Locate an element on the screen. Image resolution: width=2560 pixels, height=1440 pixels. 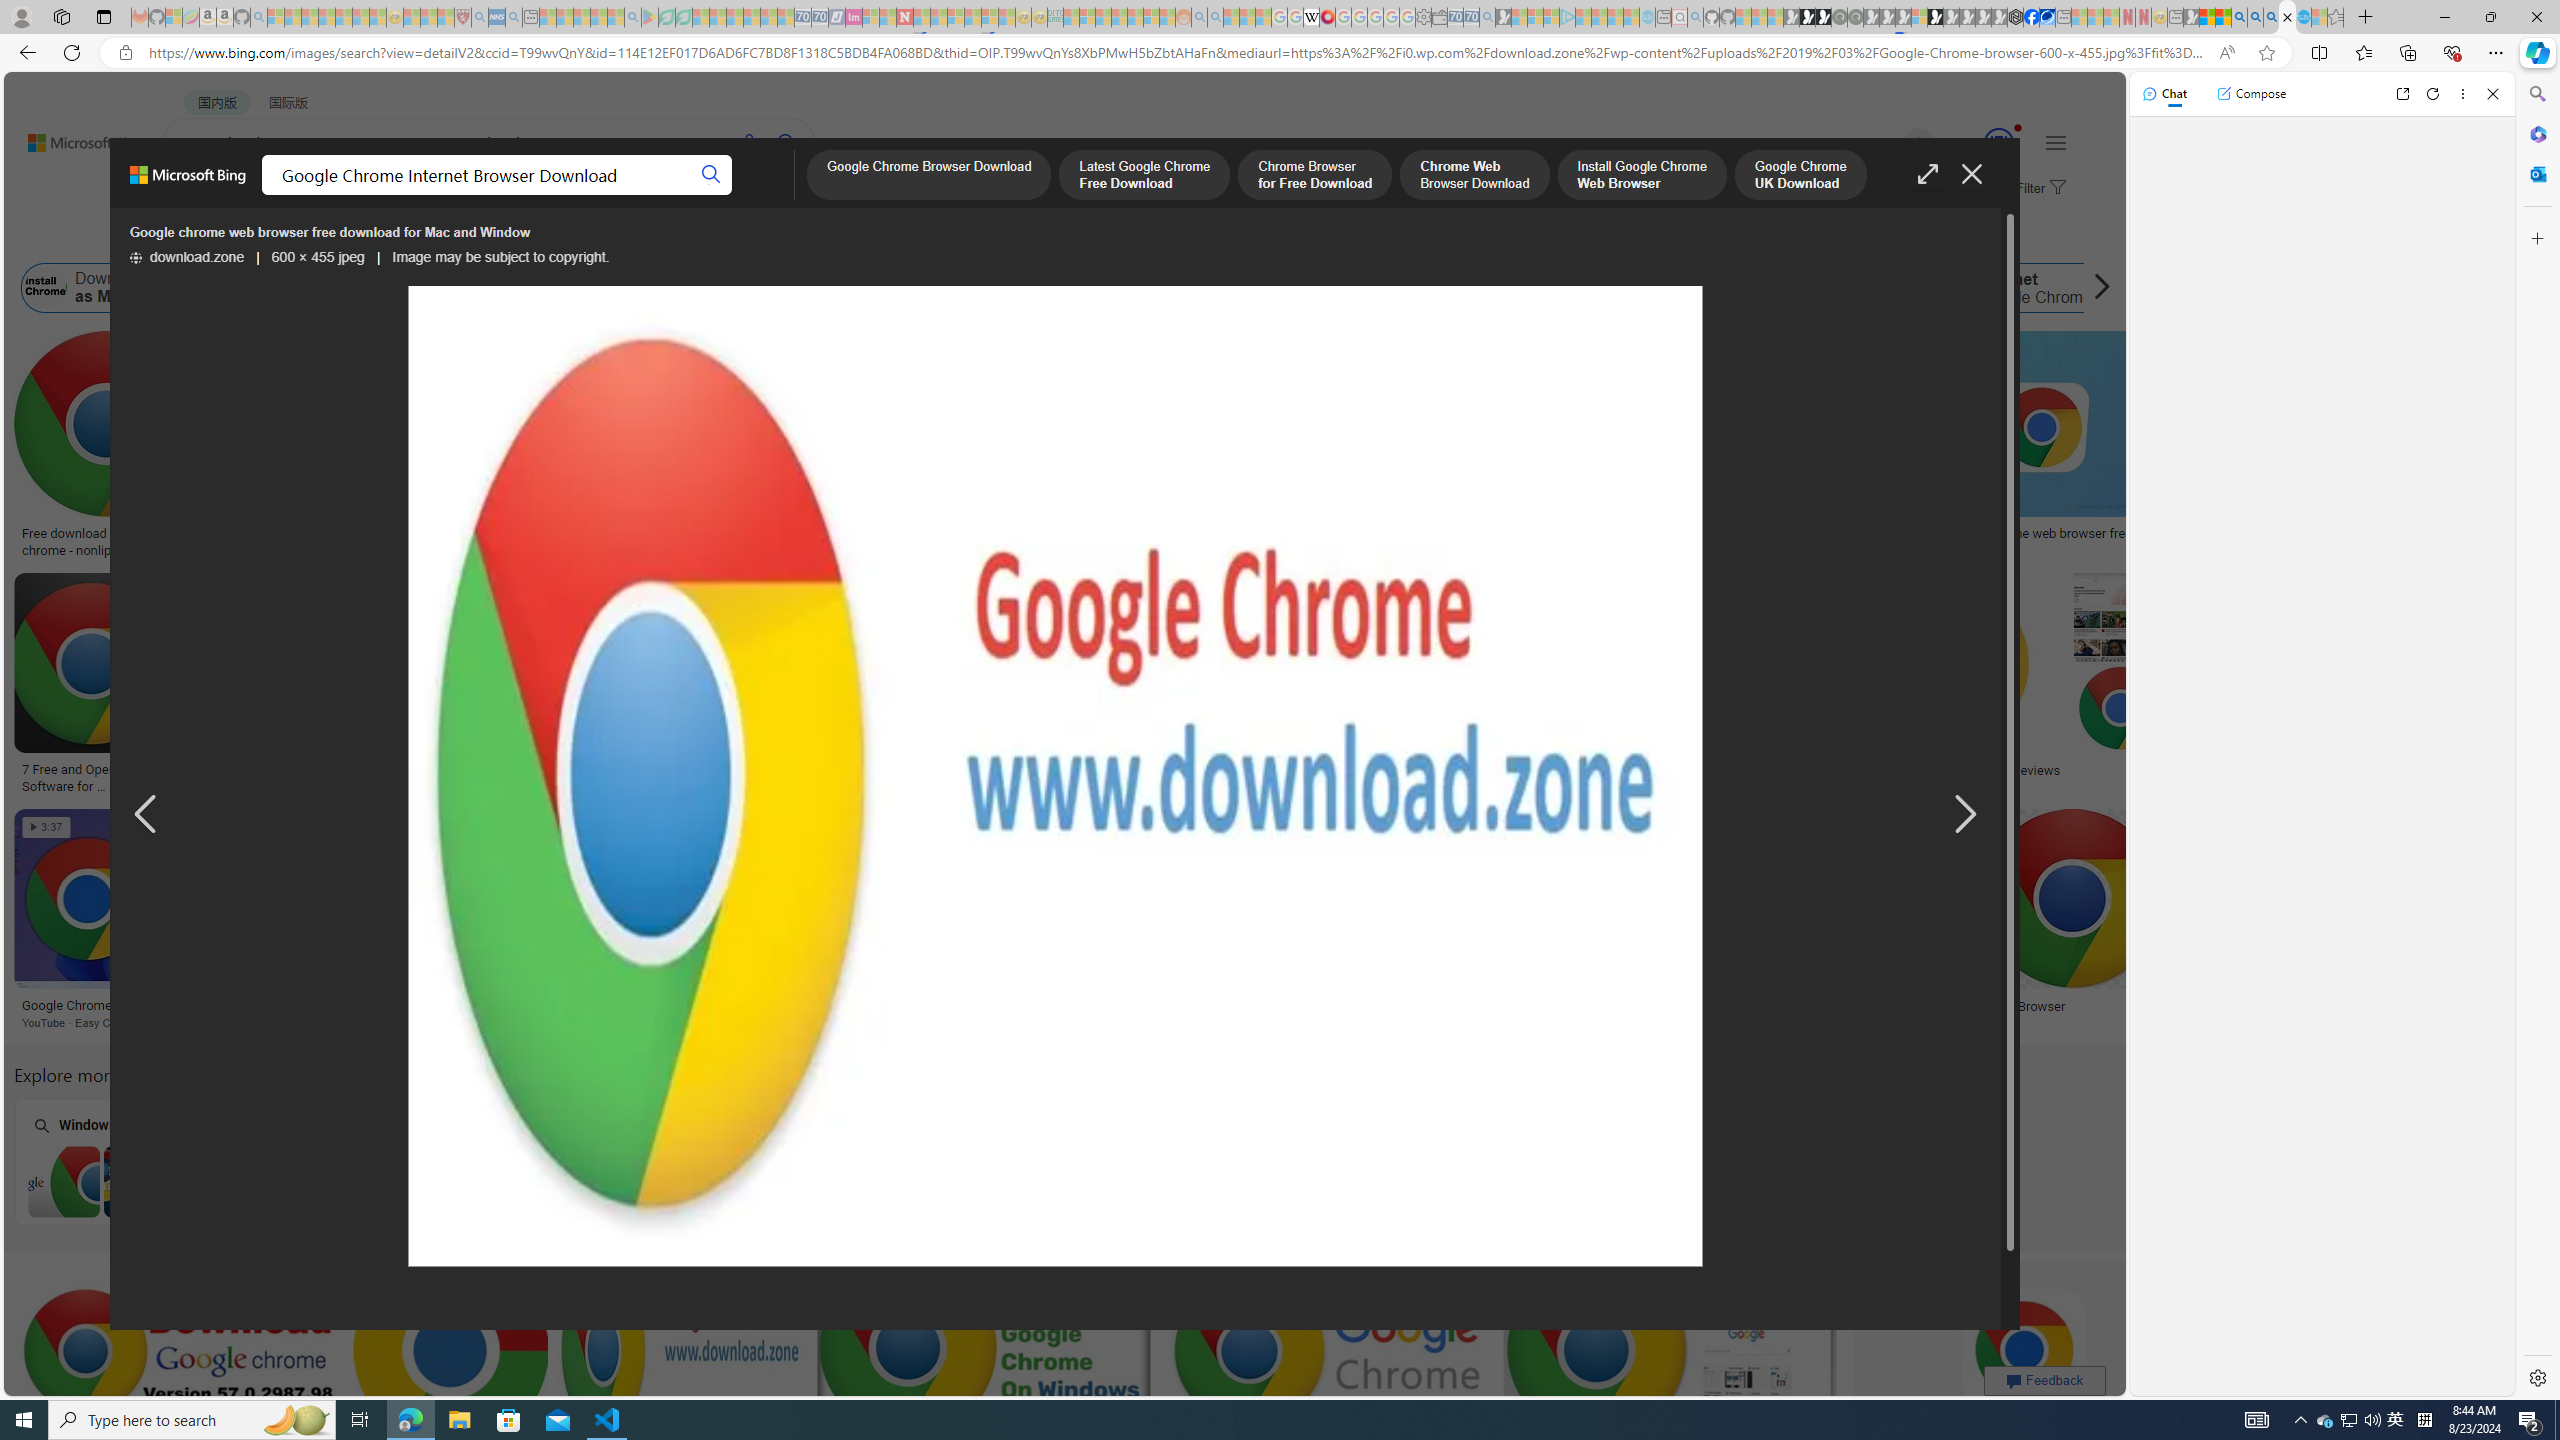
Target page - Wikipedia is located at coordinates (1312, 17).